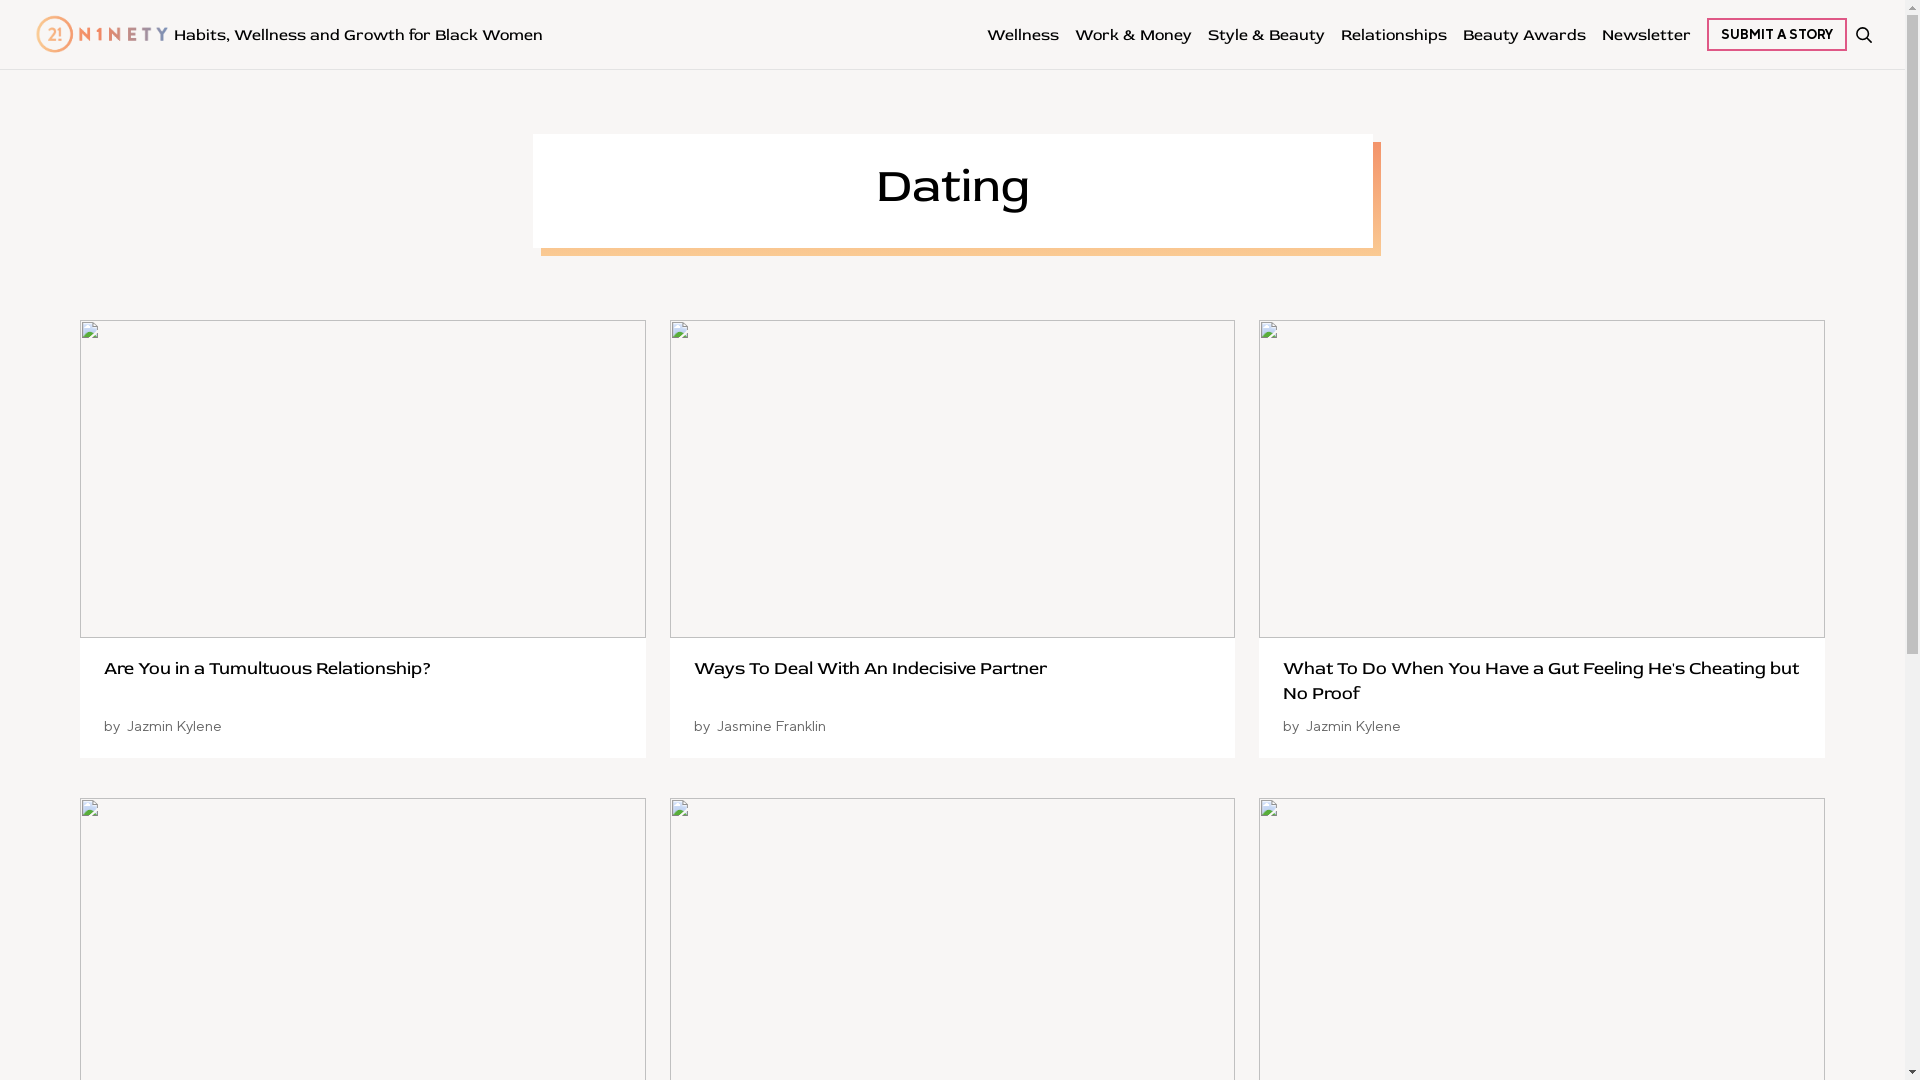 This screenshot has height=1080, width=1920. I want to click on SUBMIT A STORY, so click(1777, 34).